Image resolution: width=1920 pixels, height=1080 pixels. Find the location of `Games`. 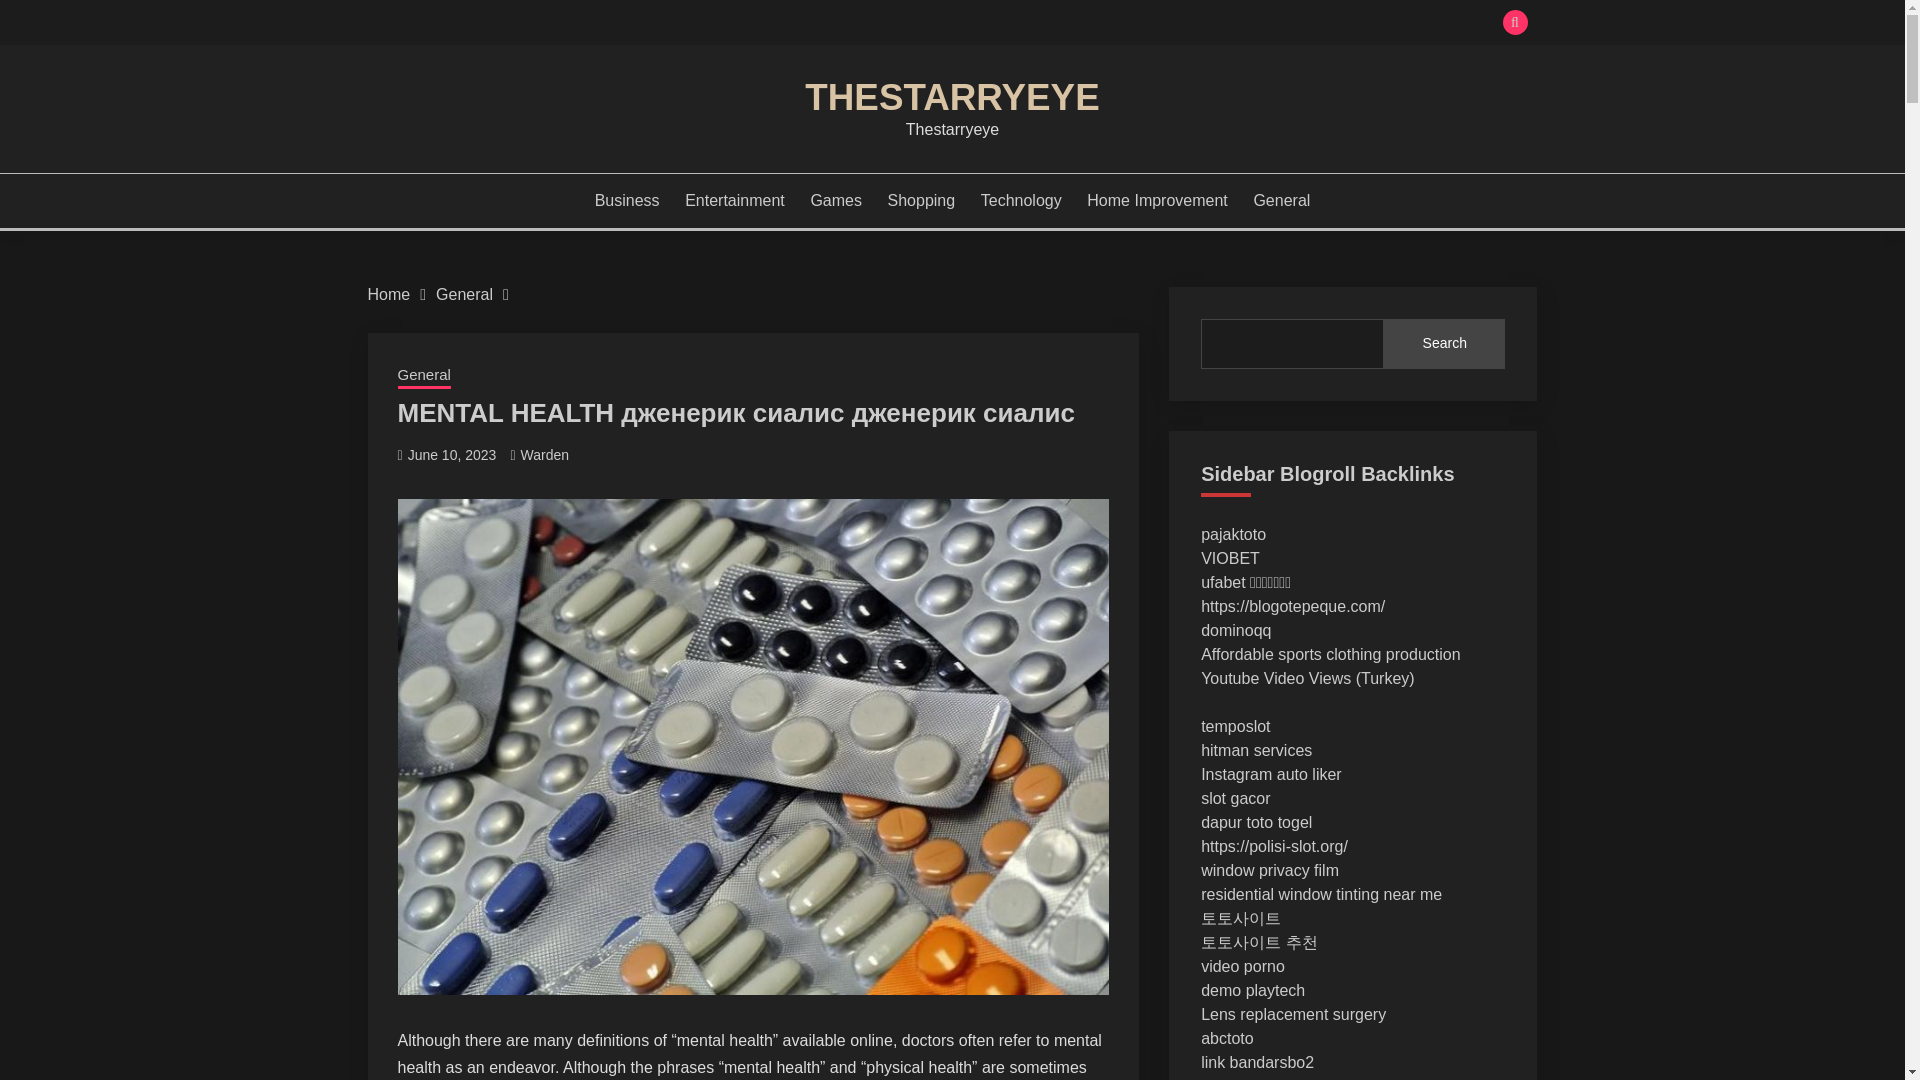

Games is located at coordinates (836, 200).